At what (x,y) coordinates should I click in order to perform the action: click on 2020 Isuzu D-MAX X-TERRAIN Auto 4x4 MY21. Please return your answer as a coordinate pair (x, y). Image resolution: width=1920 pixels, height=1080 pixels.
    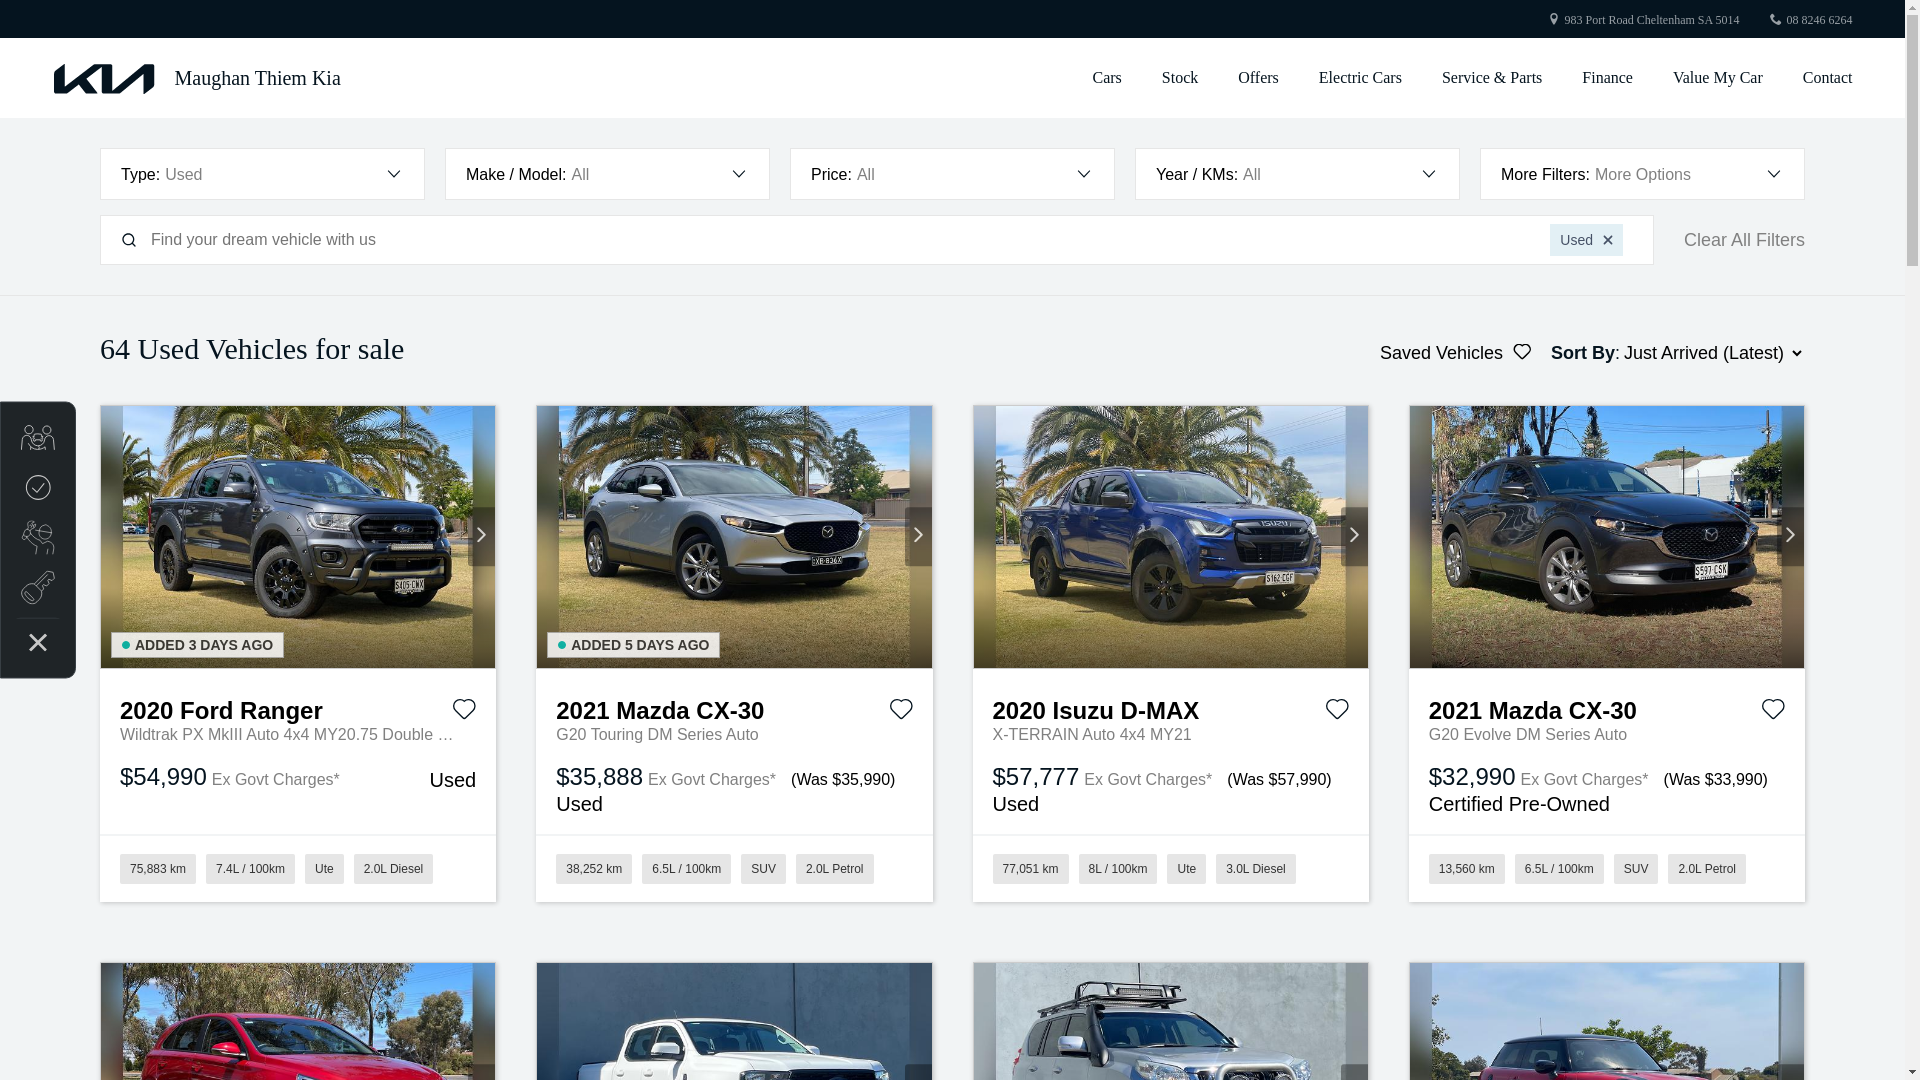
    Looking at the image, I should click on (1171, 538).